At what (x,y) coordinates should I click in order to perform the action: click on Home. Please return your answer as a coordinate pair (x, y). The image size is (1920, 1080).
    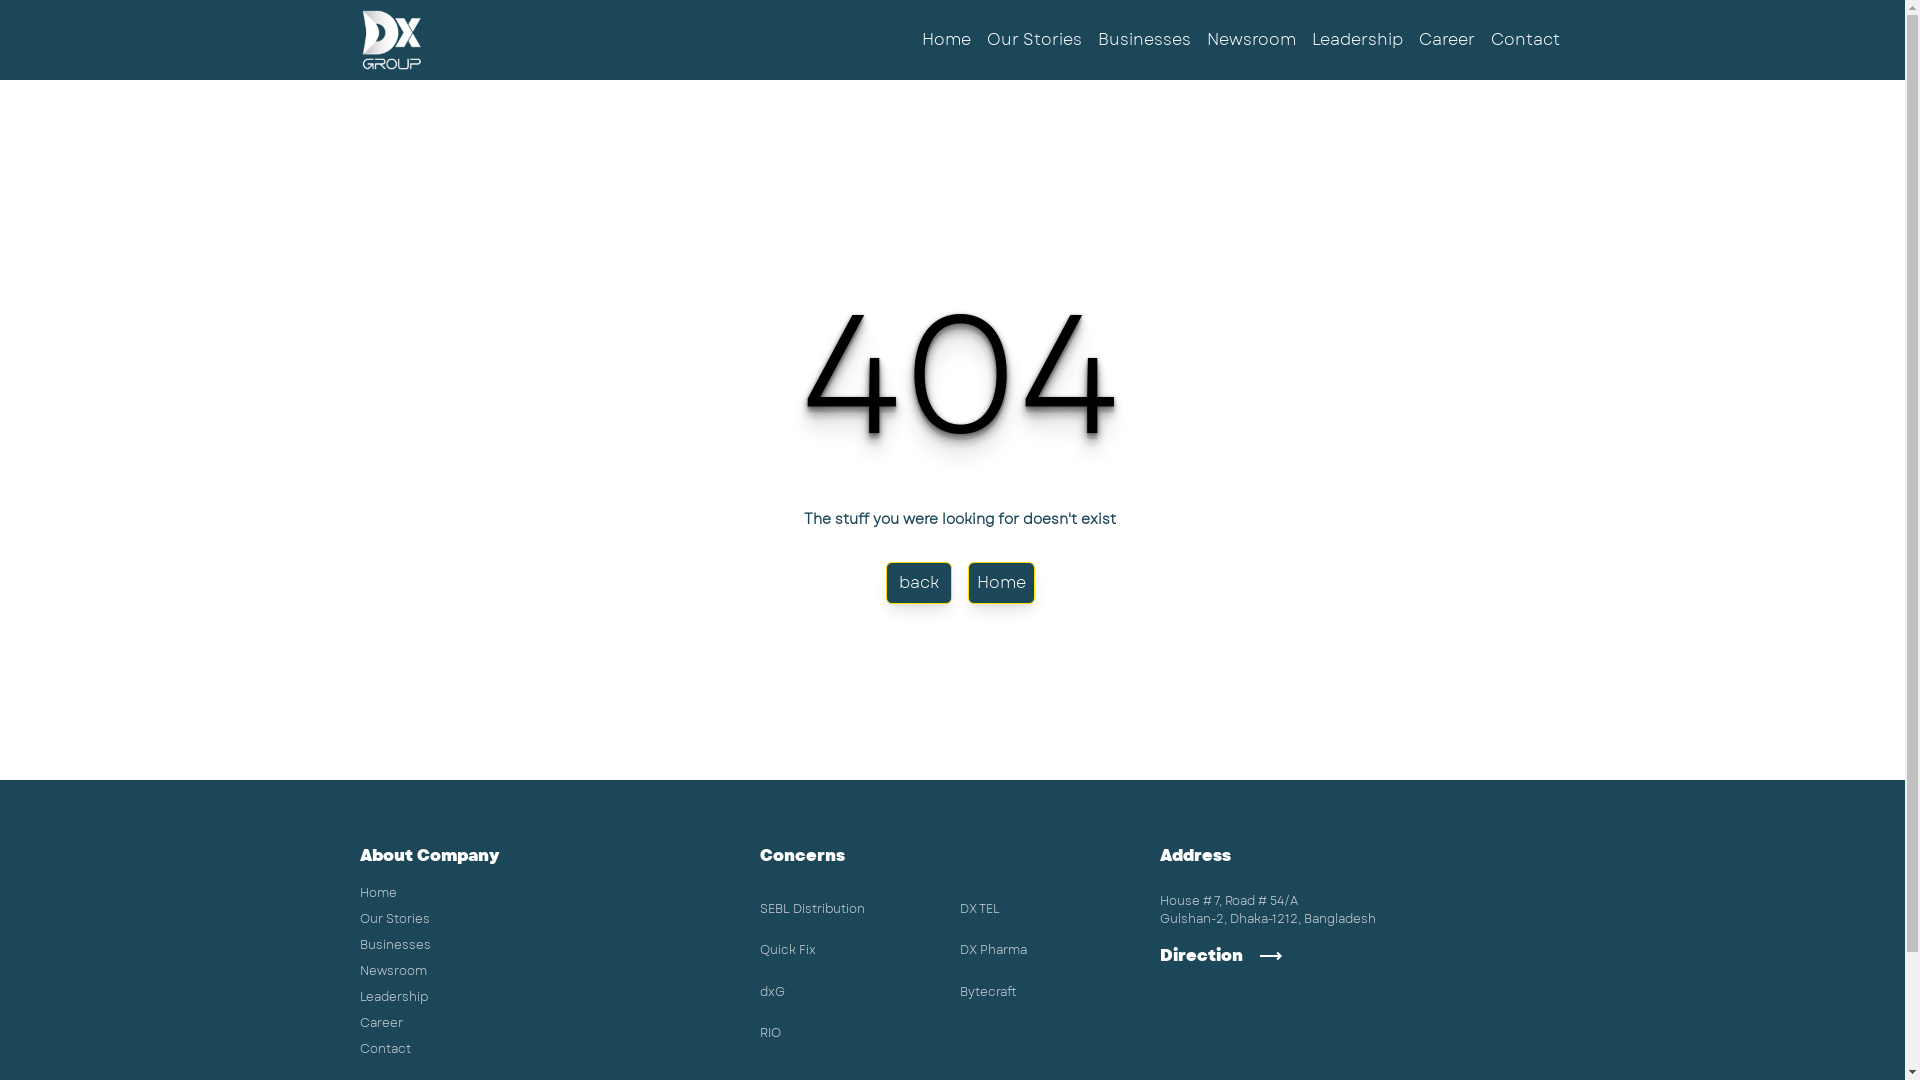
    Looking at the image, I should click on (1002, 583).